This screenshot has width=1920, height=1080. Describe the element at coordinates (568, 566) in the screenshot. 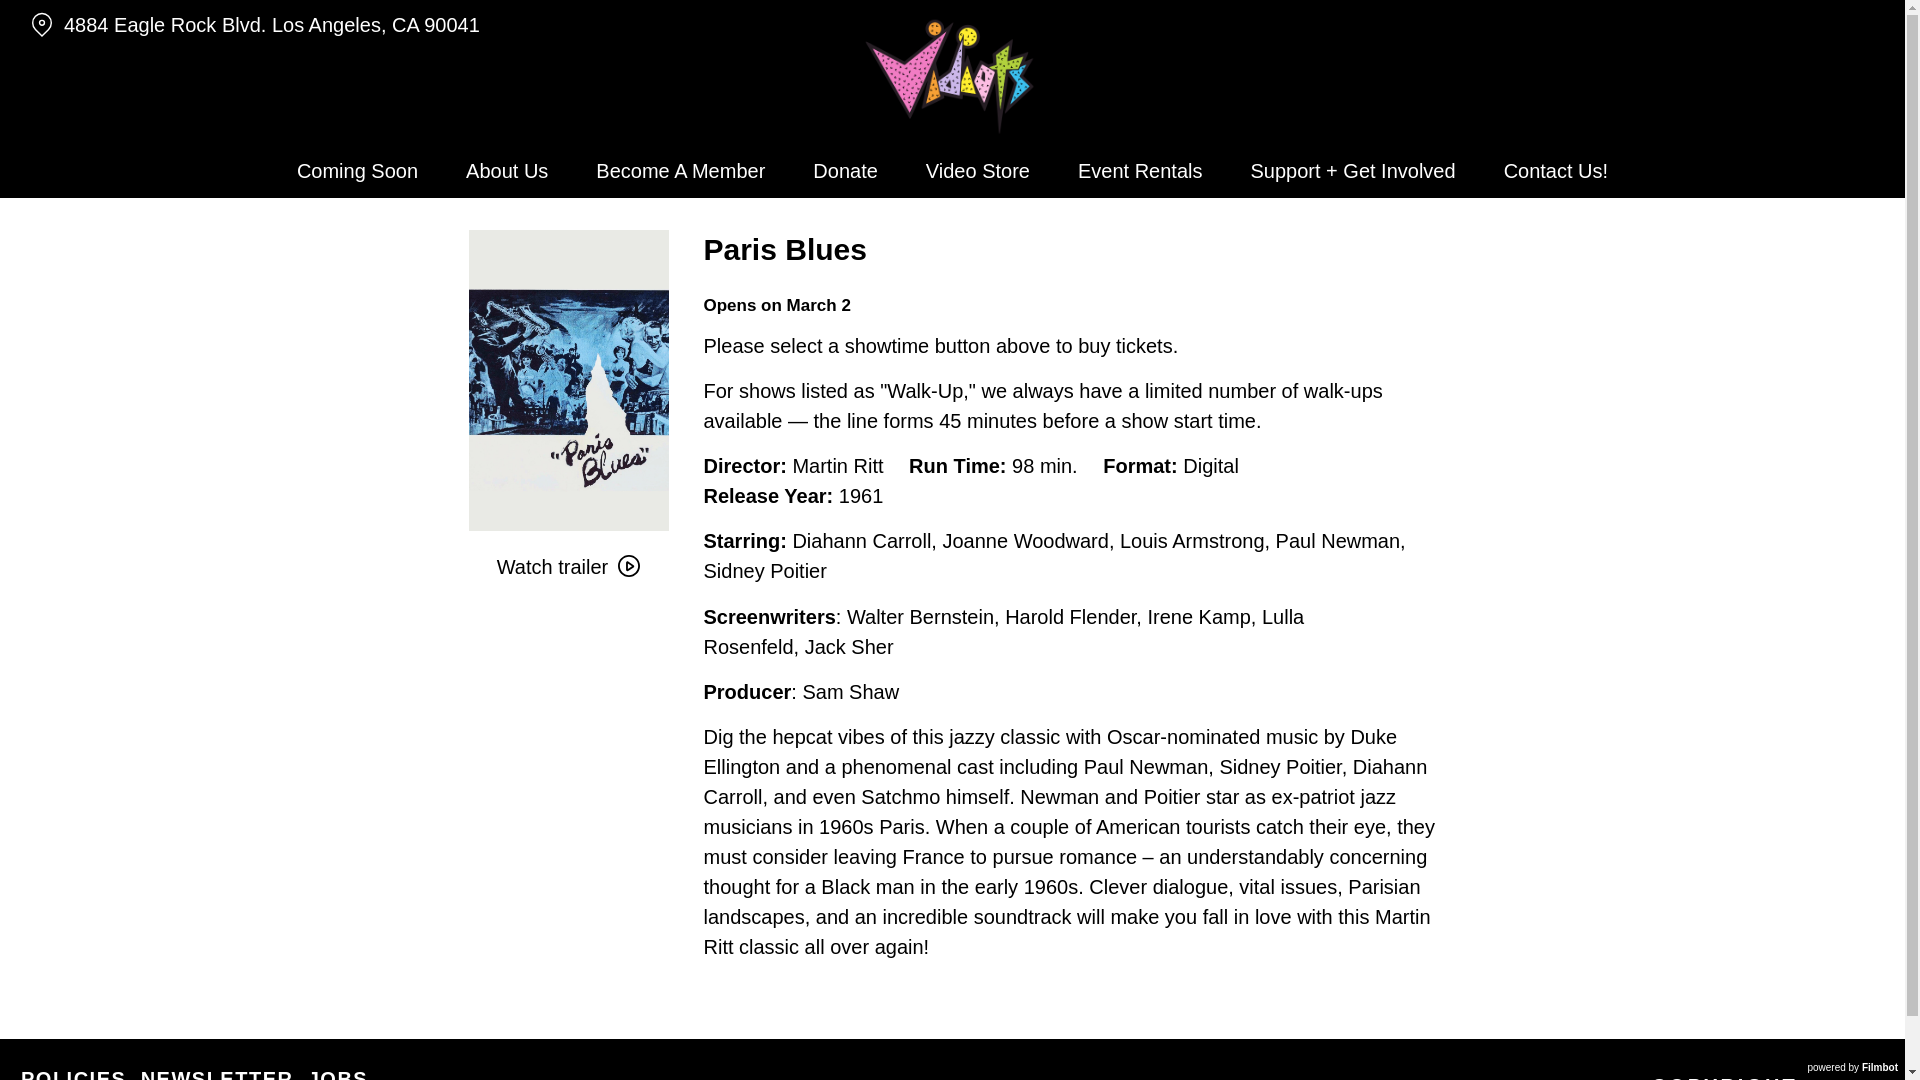

I see `Watch trailer` at that location.